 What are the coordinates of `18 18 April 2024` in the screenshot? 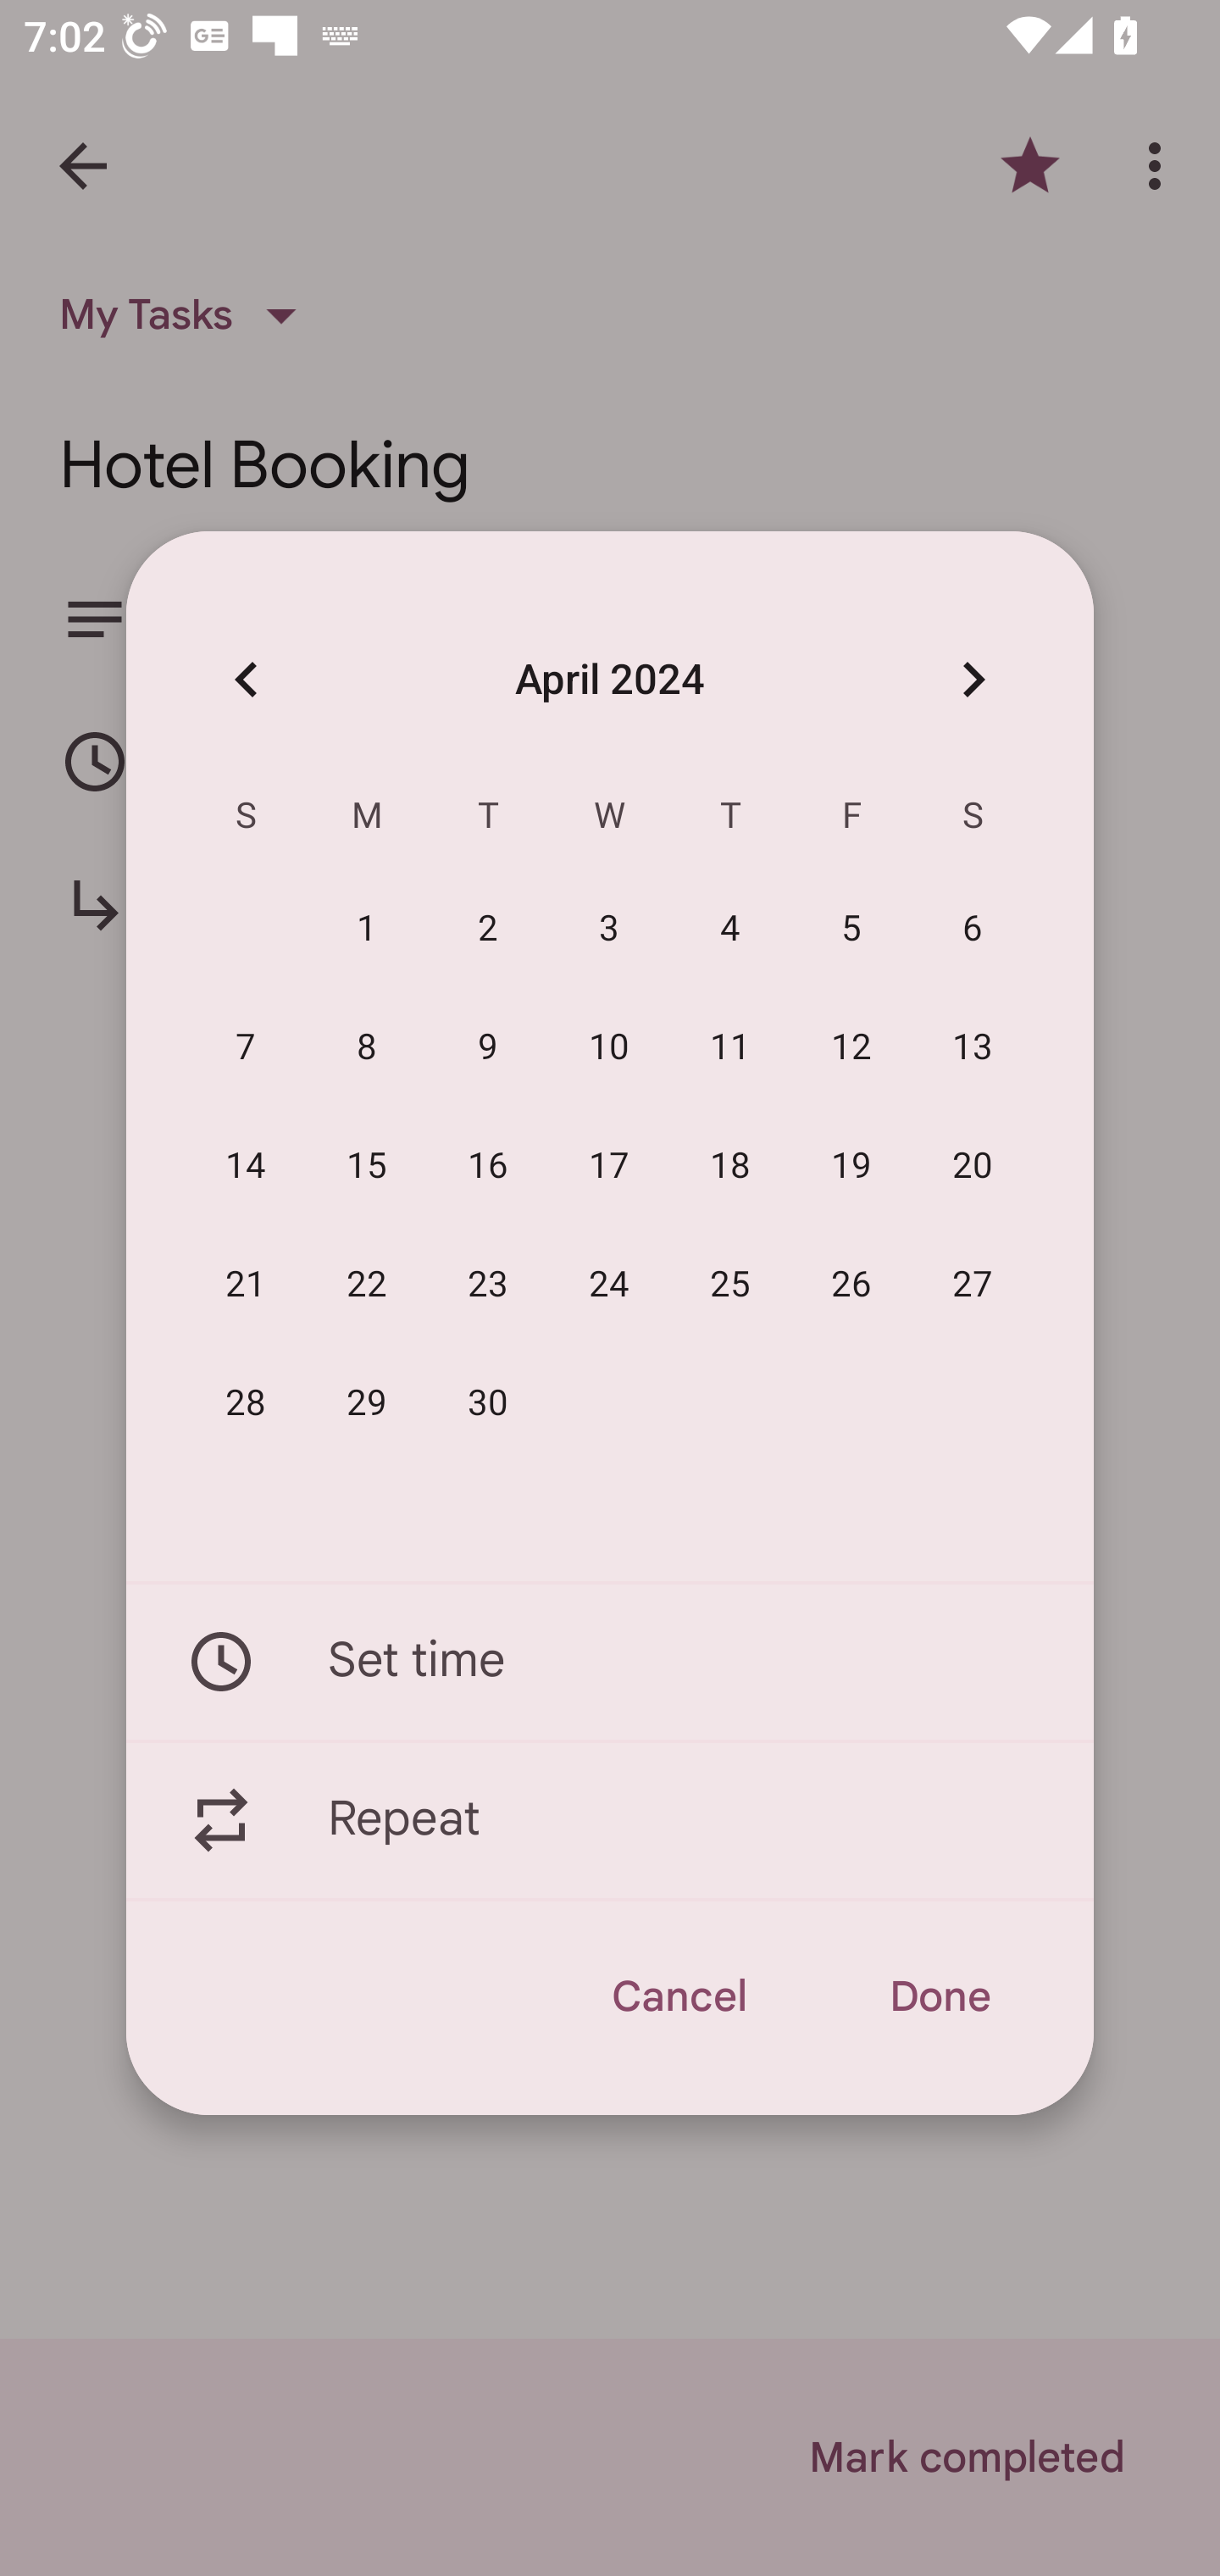 It's located at (730, 1167).